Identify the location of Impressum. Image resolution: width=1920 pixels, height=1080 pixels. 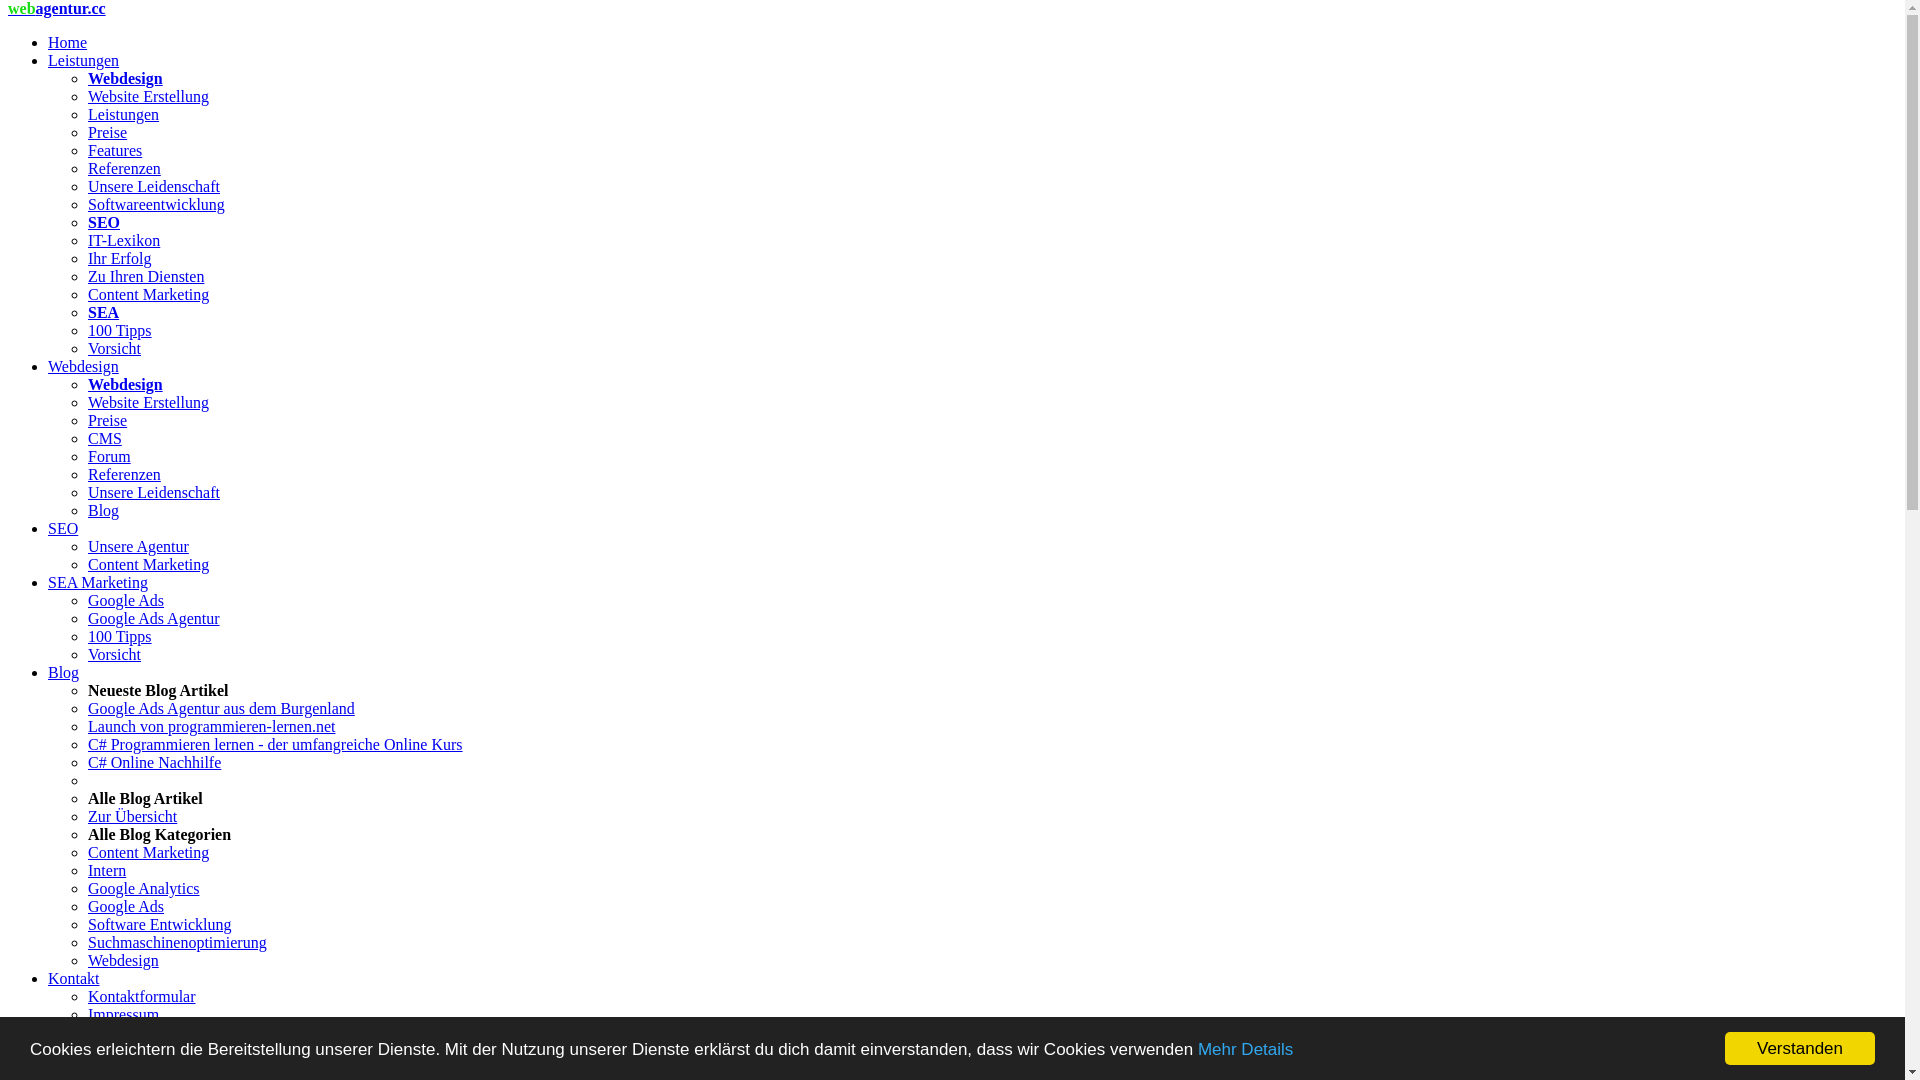
(124, 1014).